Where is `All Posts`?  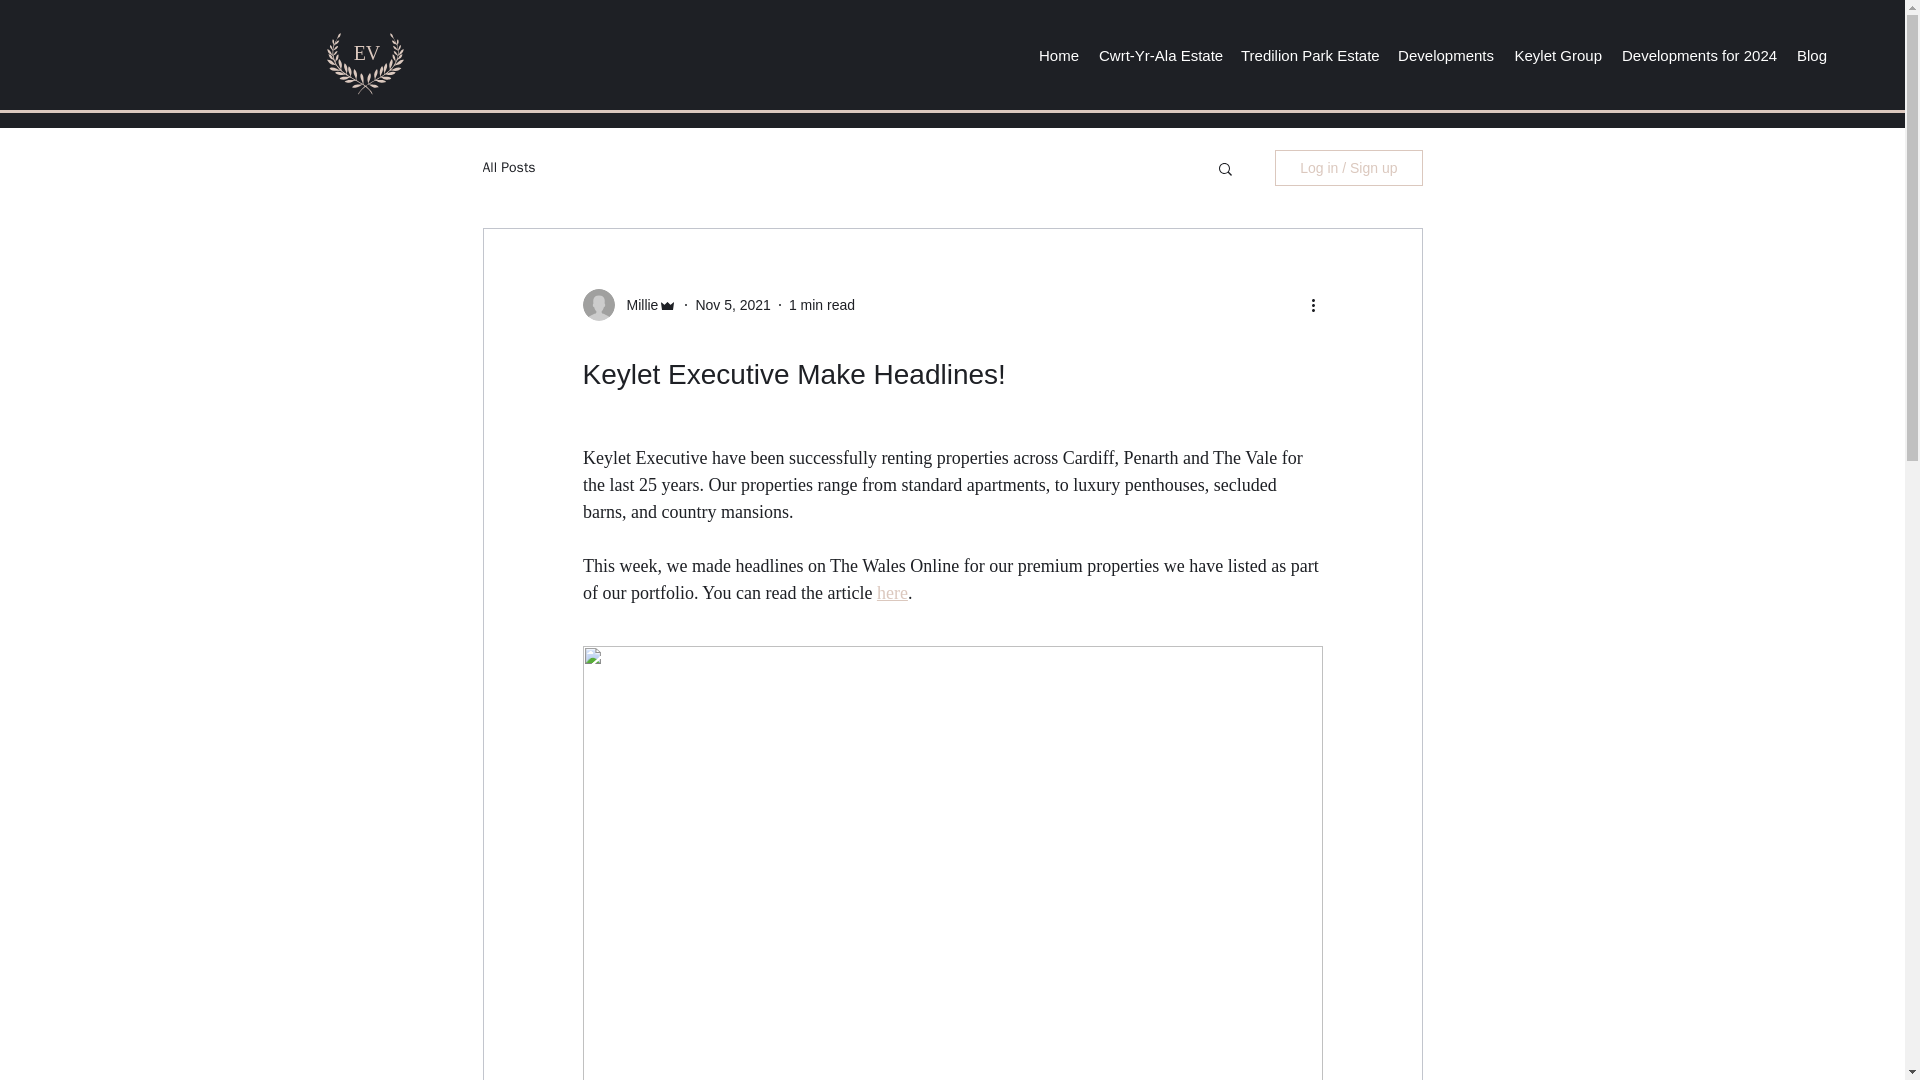
All Posts is located at coordinates (508, 168).